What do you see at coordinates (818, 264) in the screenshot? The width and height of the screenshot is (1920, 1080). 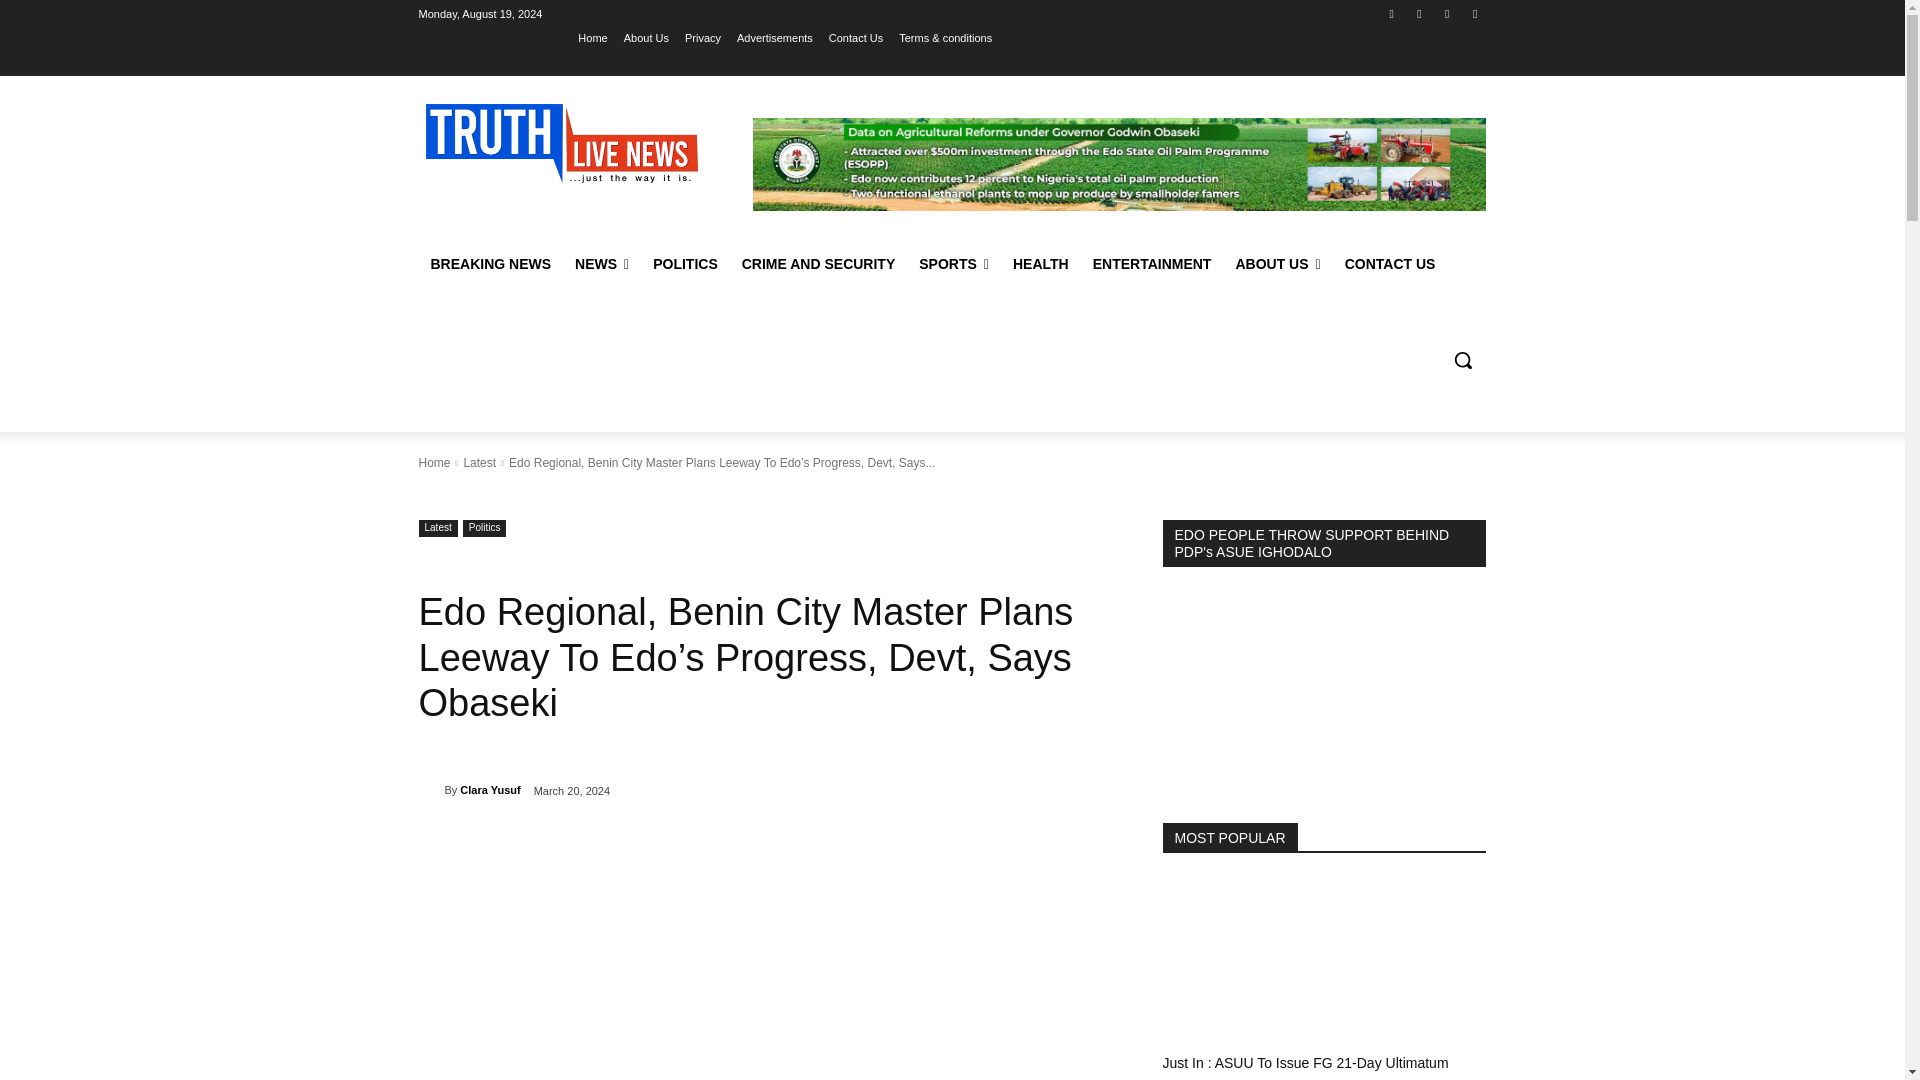 I see `CRIME AND SECURITY` at bounding box center [818, 264].